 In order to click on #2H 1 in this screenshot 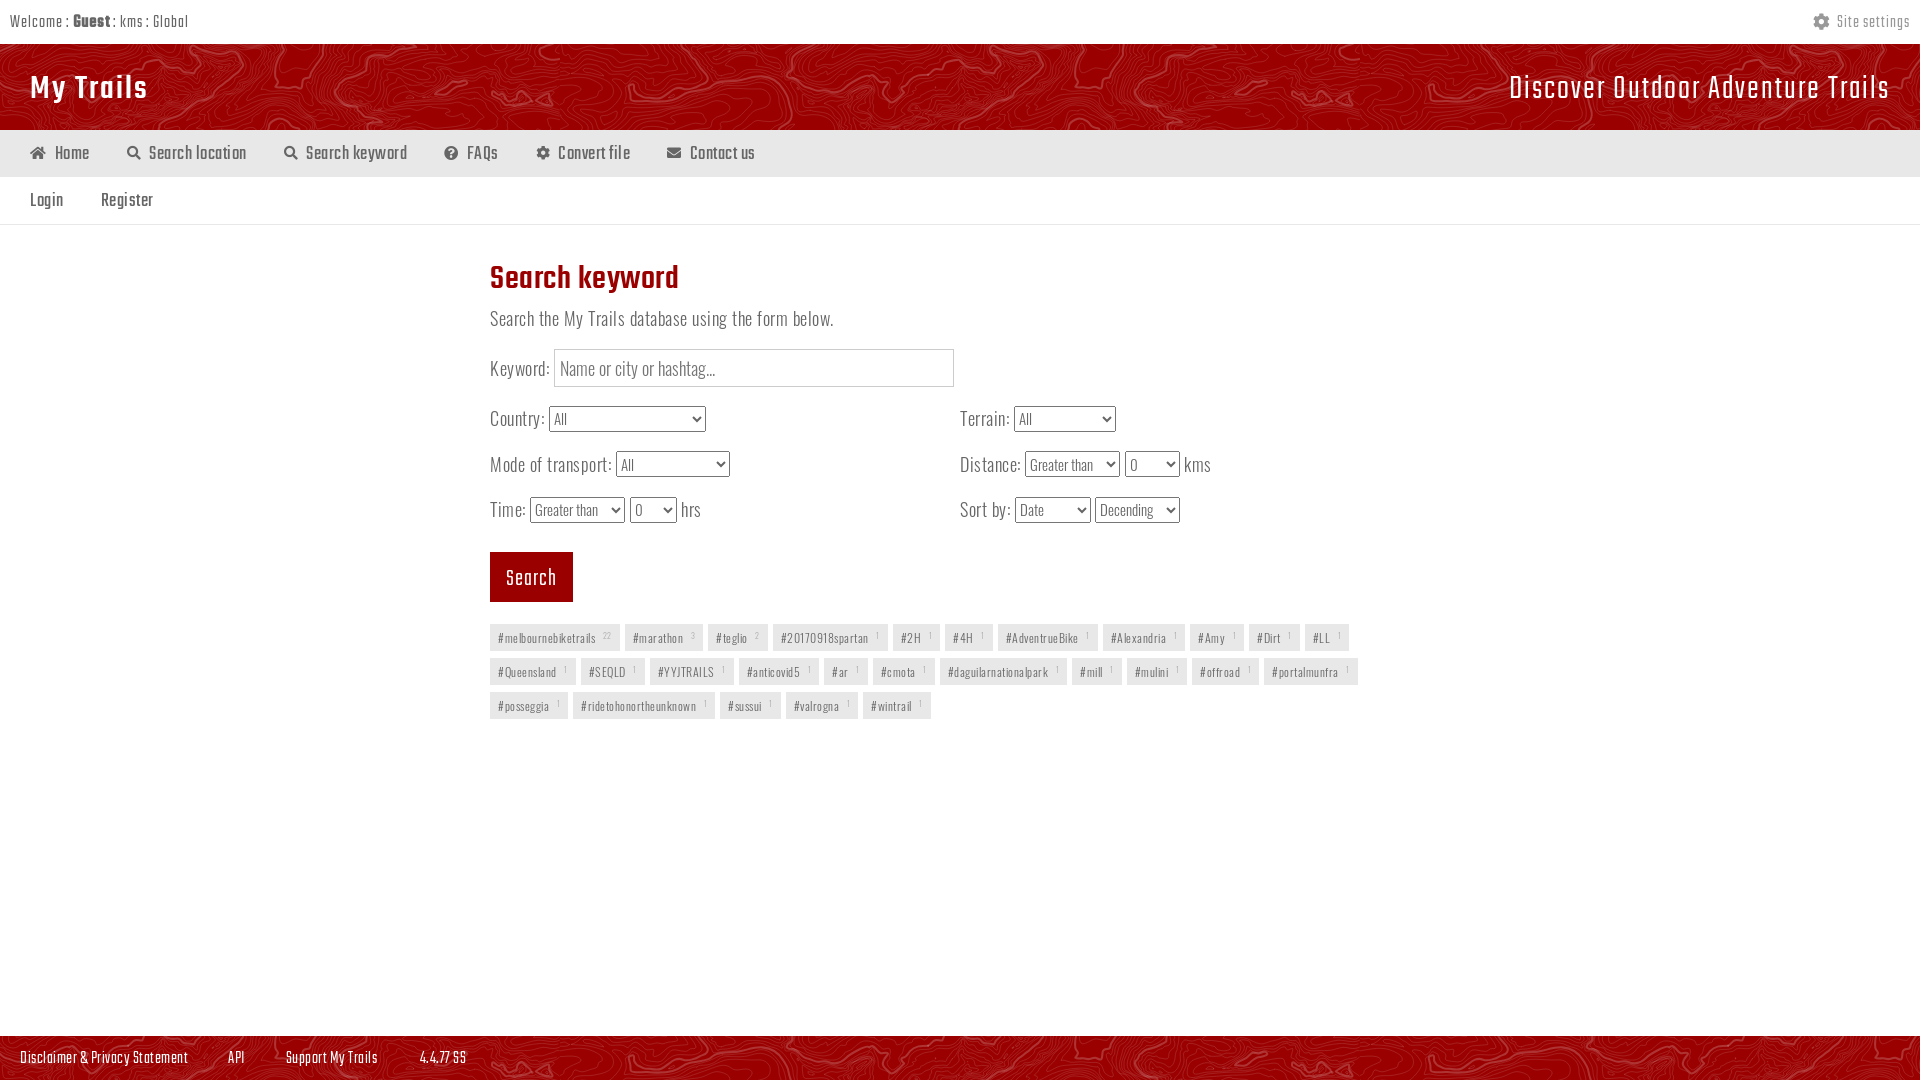, I will do `click(916, 637)`.